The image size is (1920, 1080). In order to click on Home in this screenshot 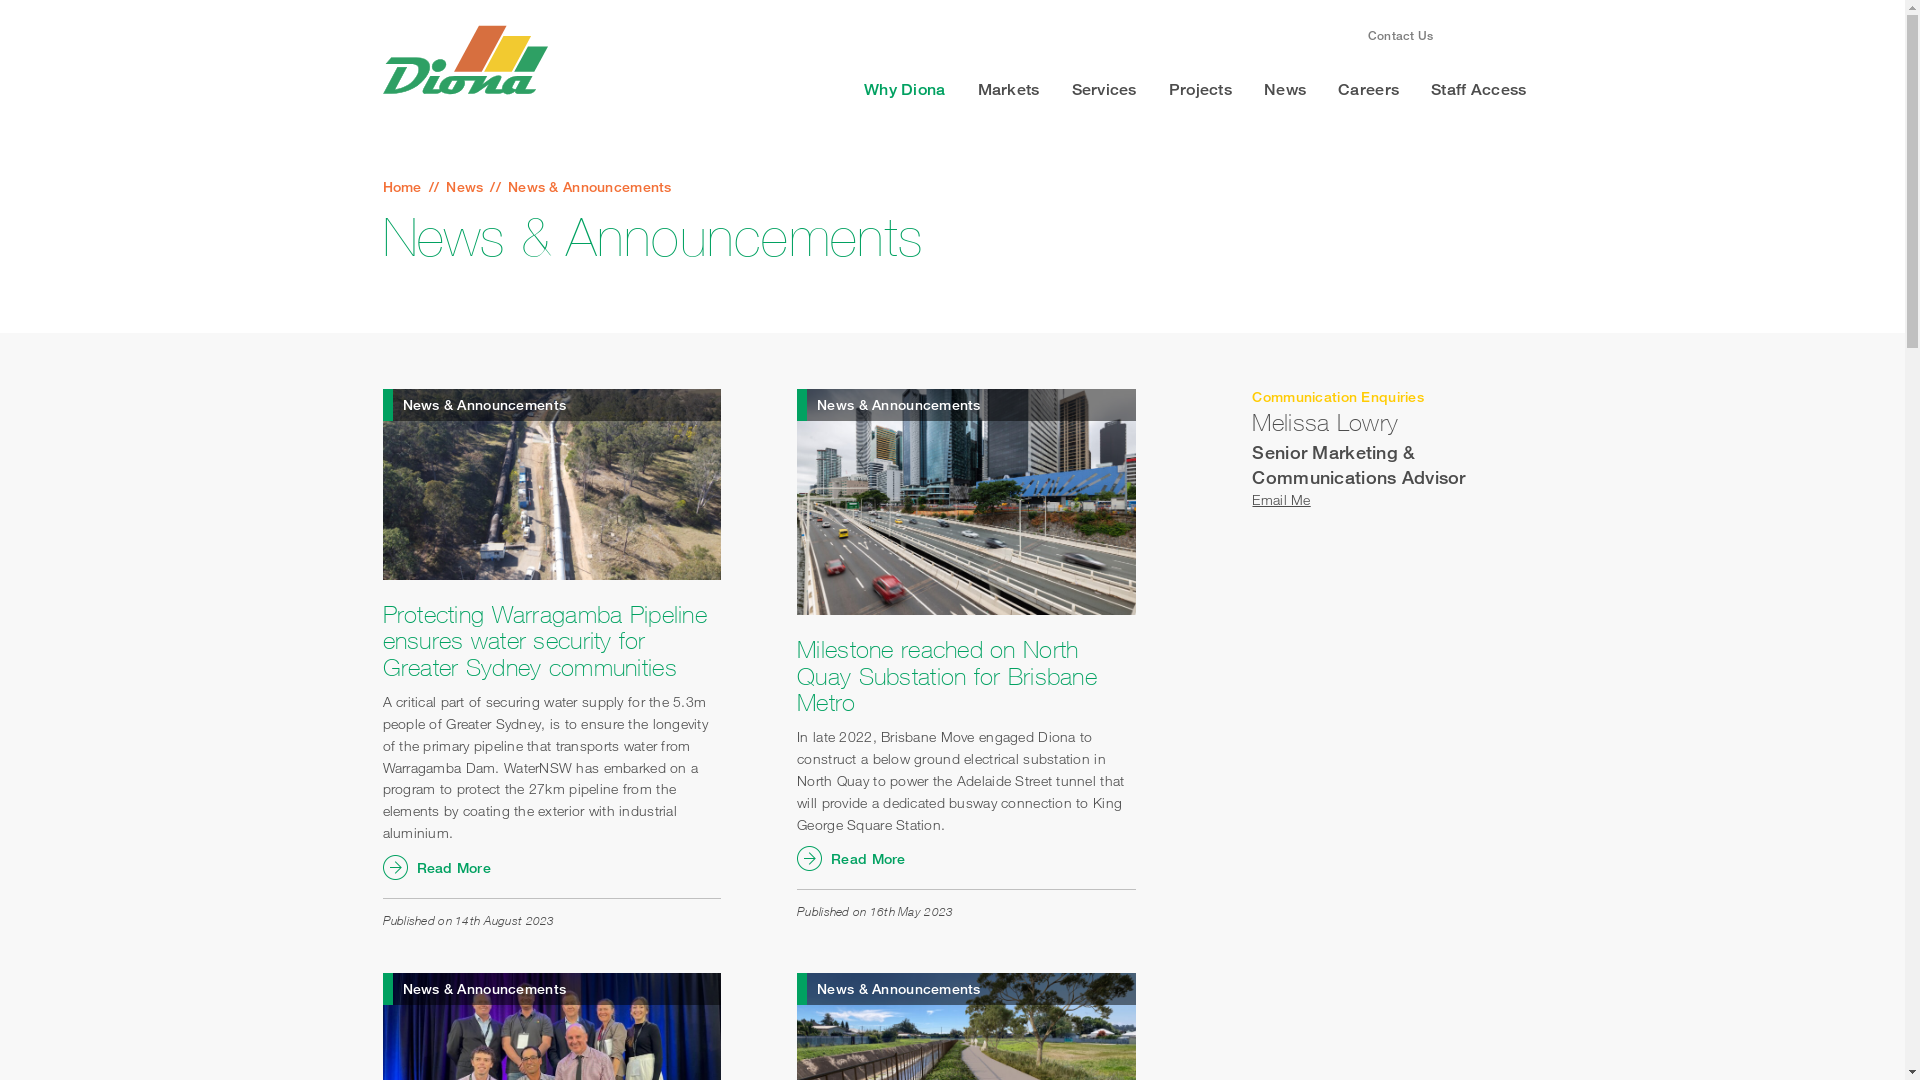, I will do `click(402, 186)`.